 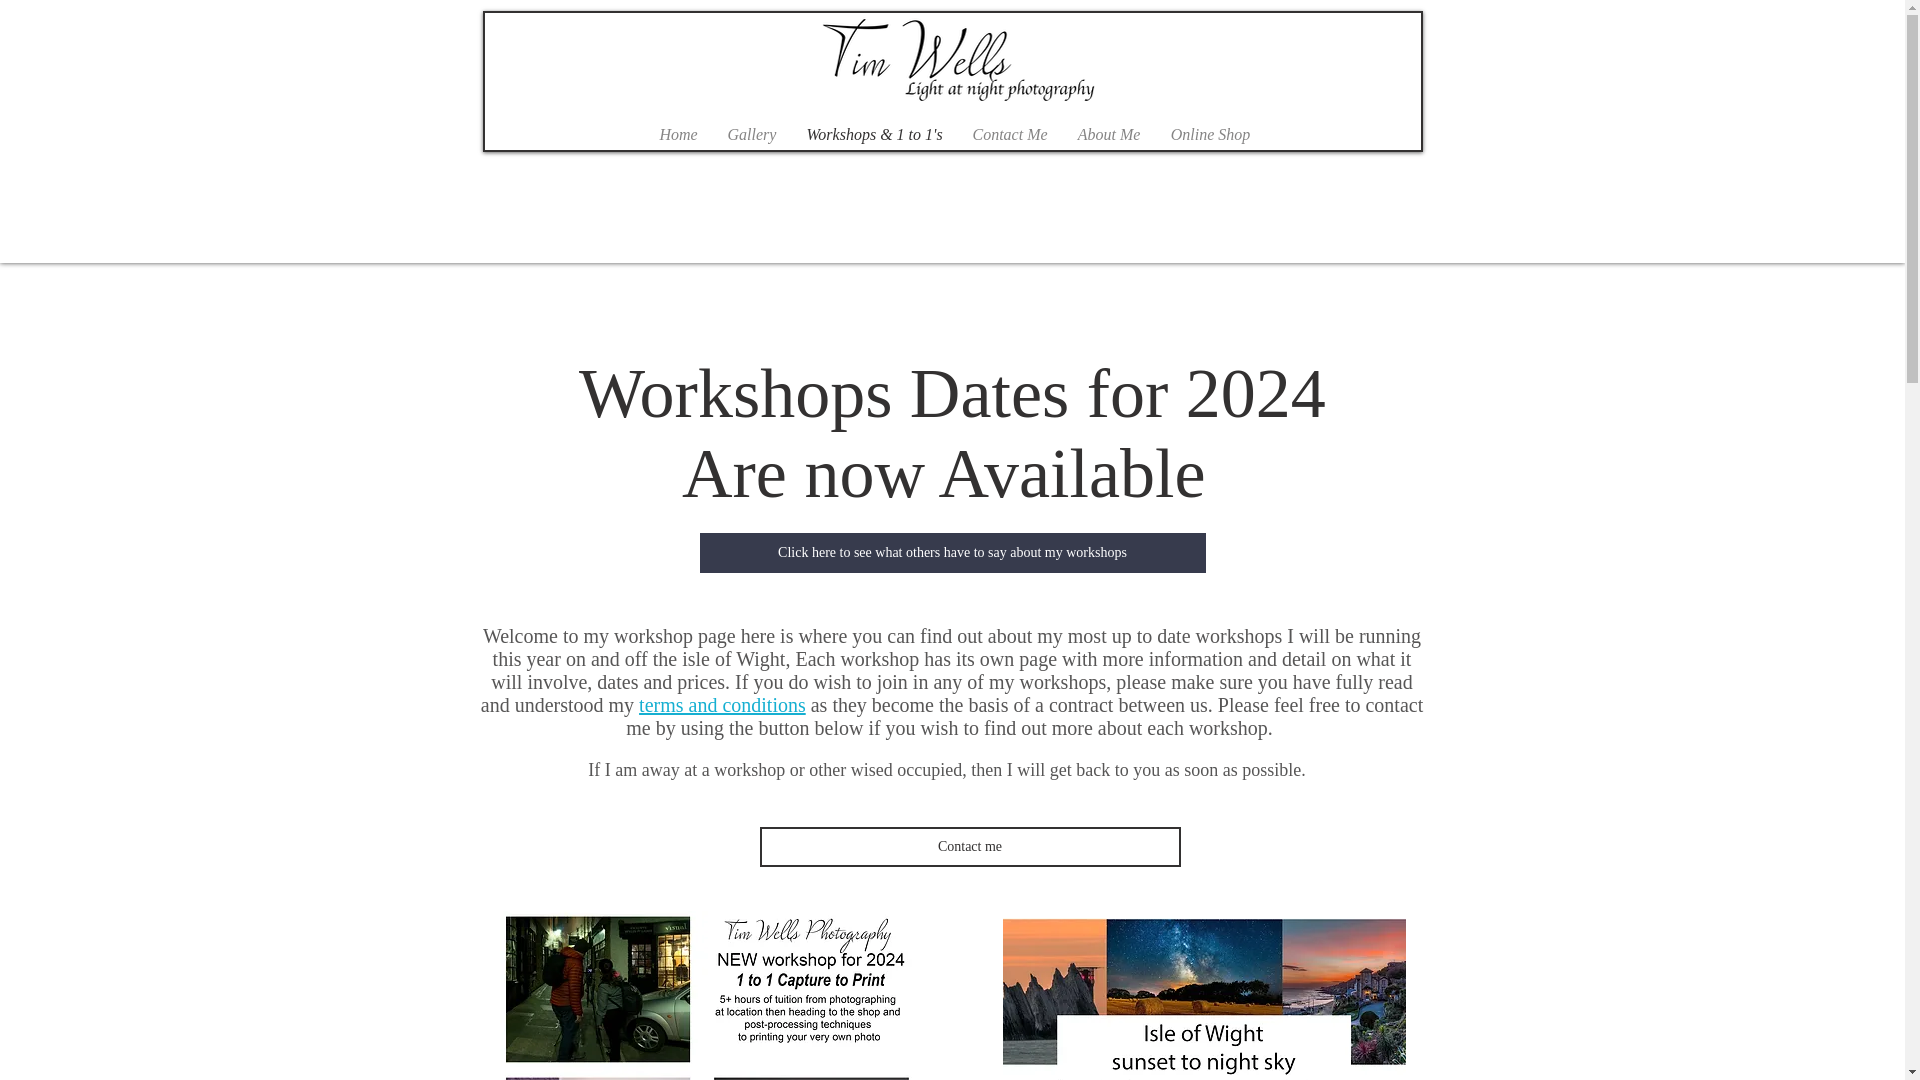 What do you see at coordinates (1108, 134) in the screenshot?
I see `About Me` at bounding box center [1108, 134].